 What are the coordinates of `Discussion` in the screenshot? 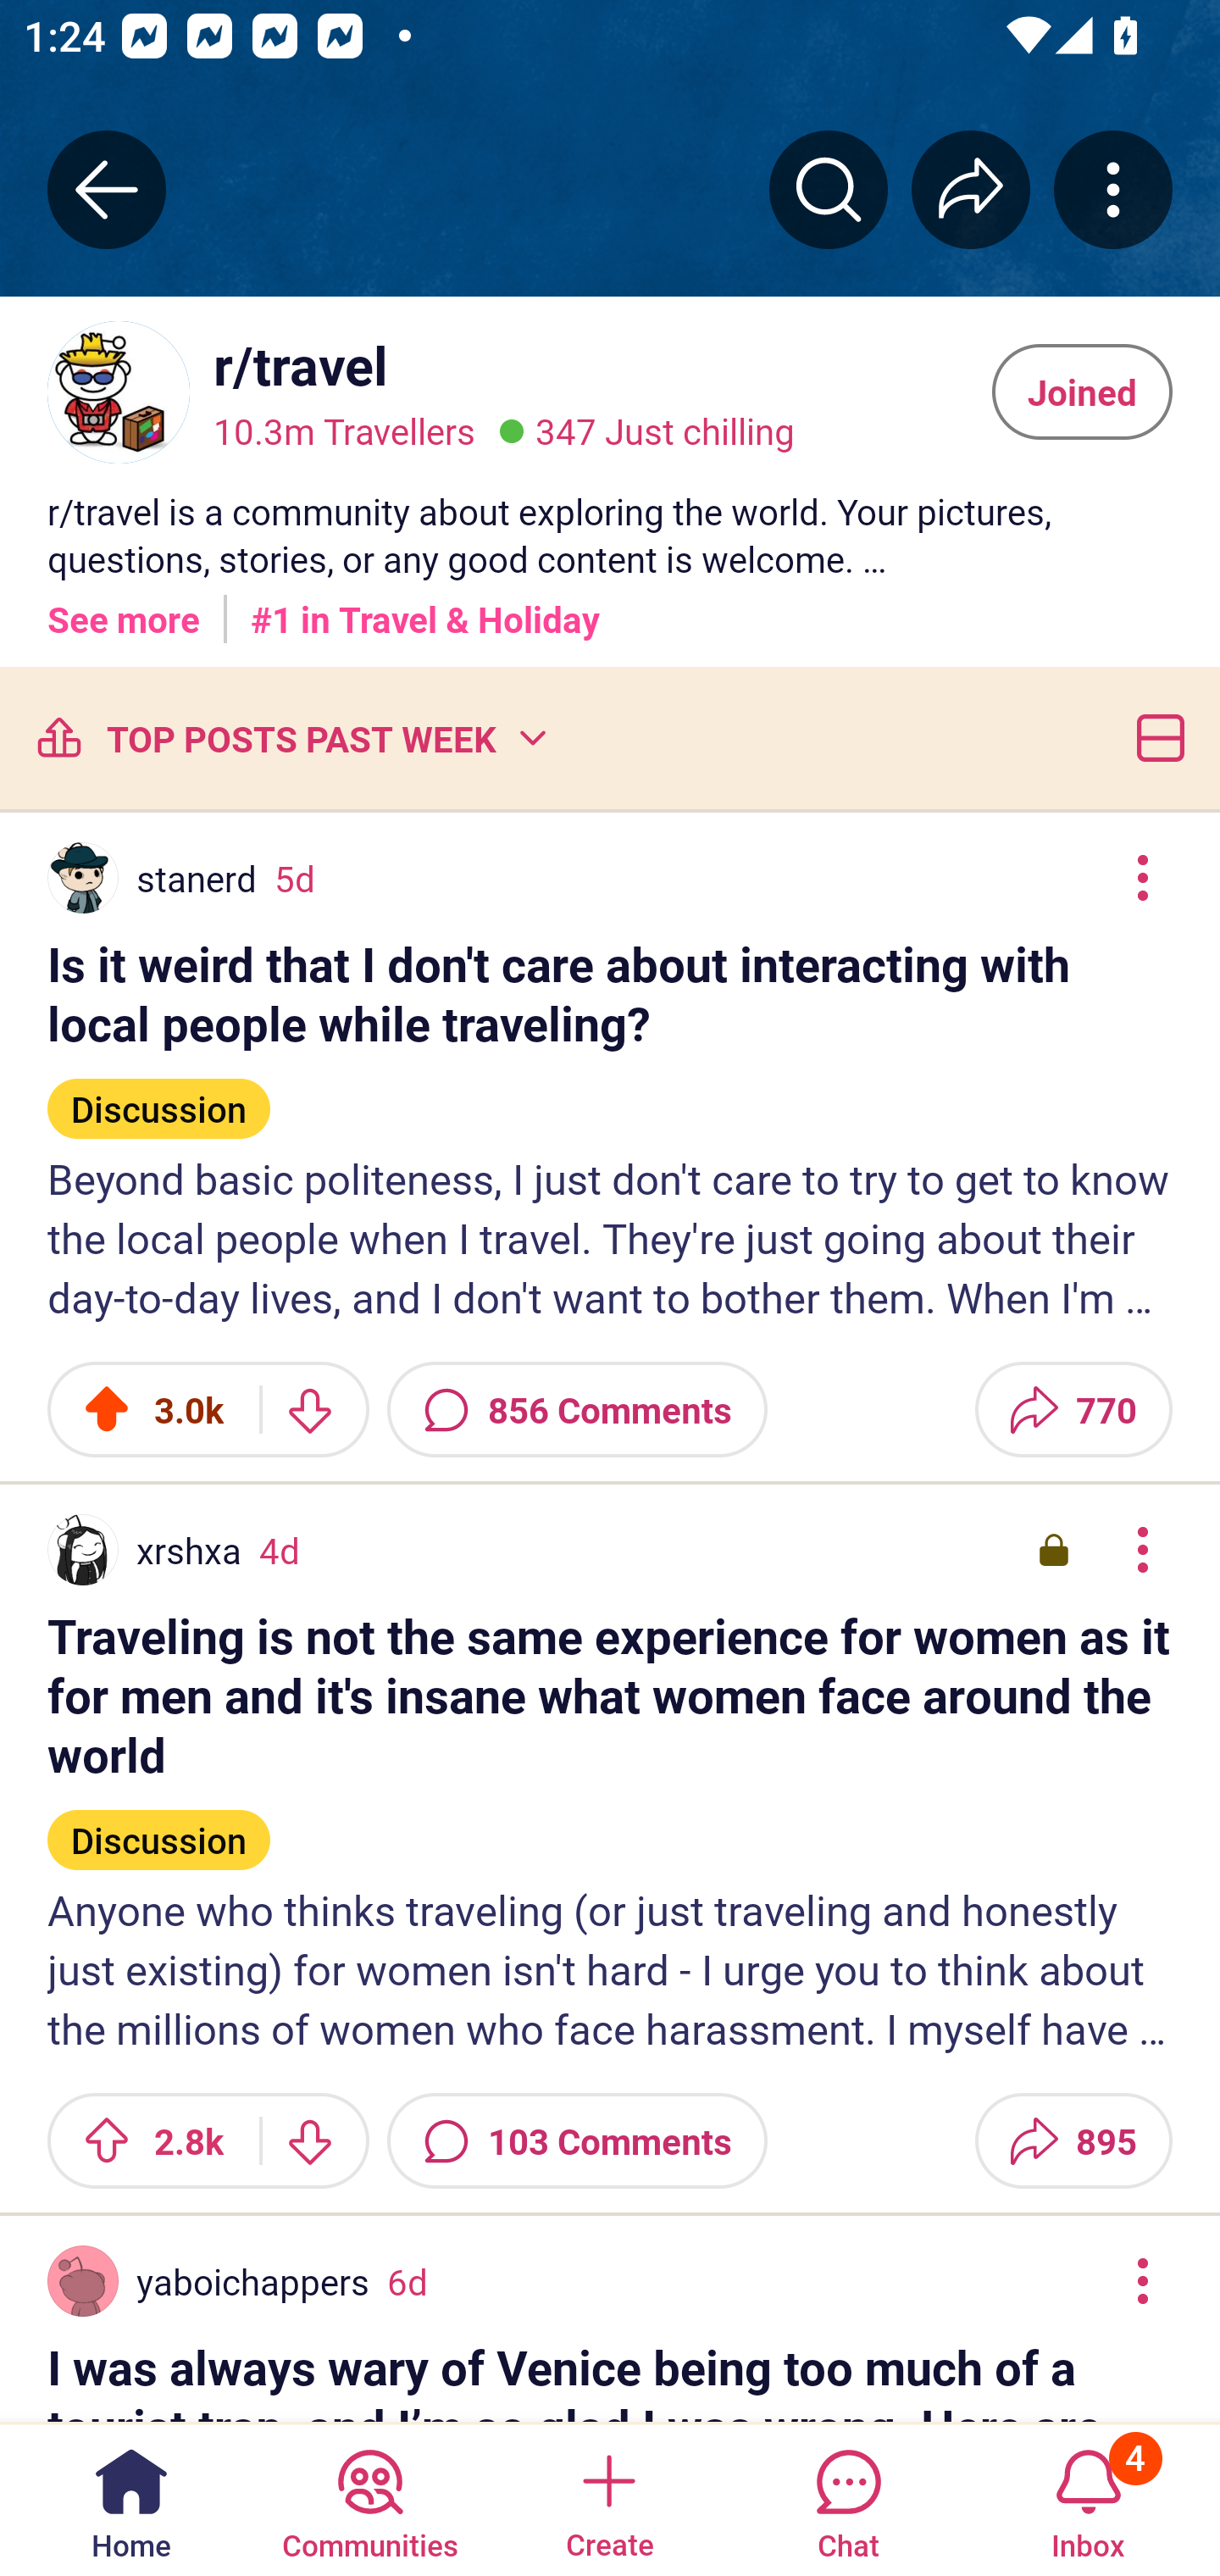 It's located at (159, 1826).